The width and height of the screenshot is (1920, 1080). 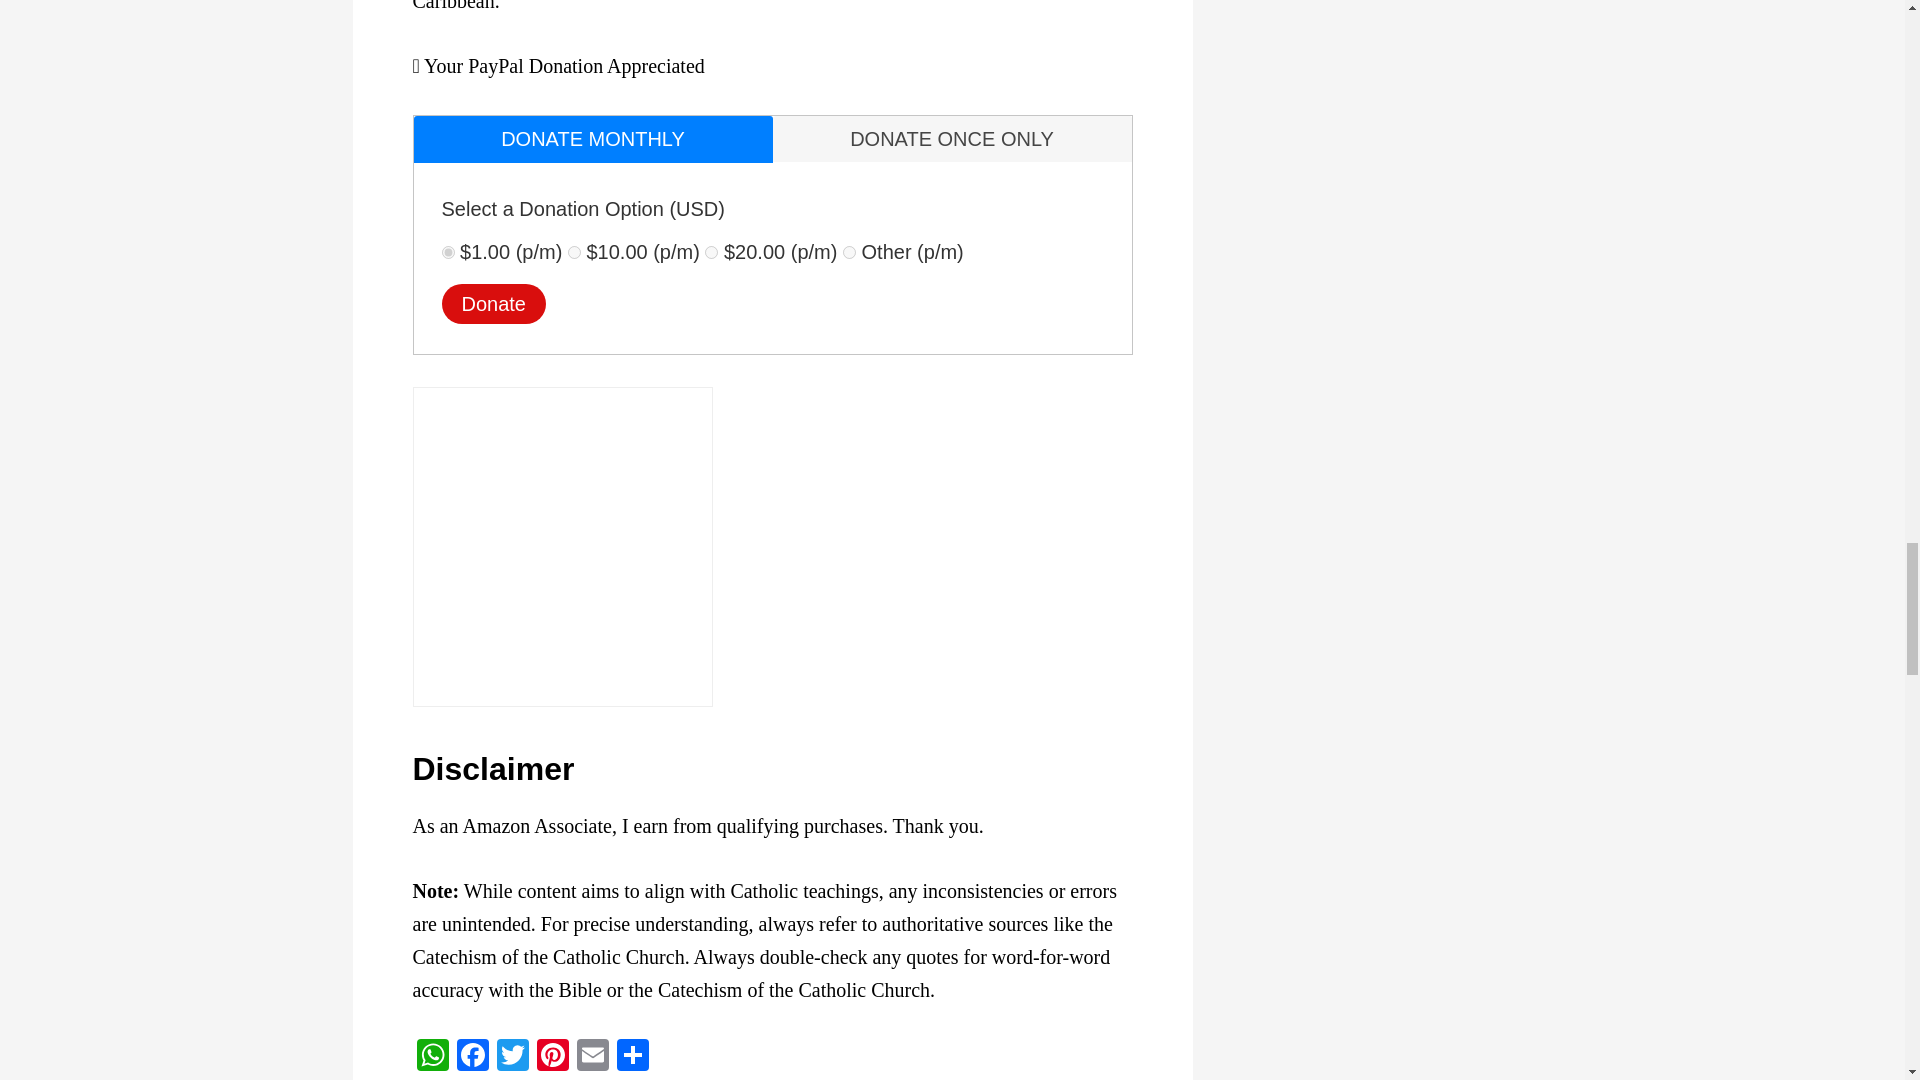 What do you see at coordinates (592, 1056) in the screenshot?
I see `Email` at bounding box center [592, 1056].